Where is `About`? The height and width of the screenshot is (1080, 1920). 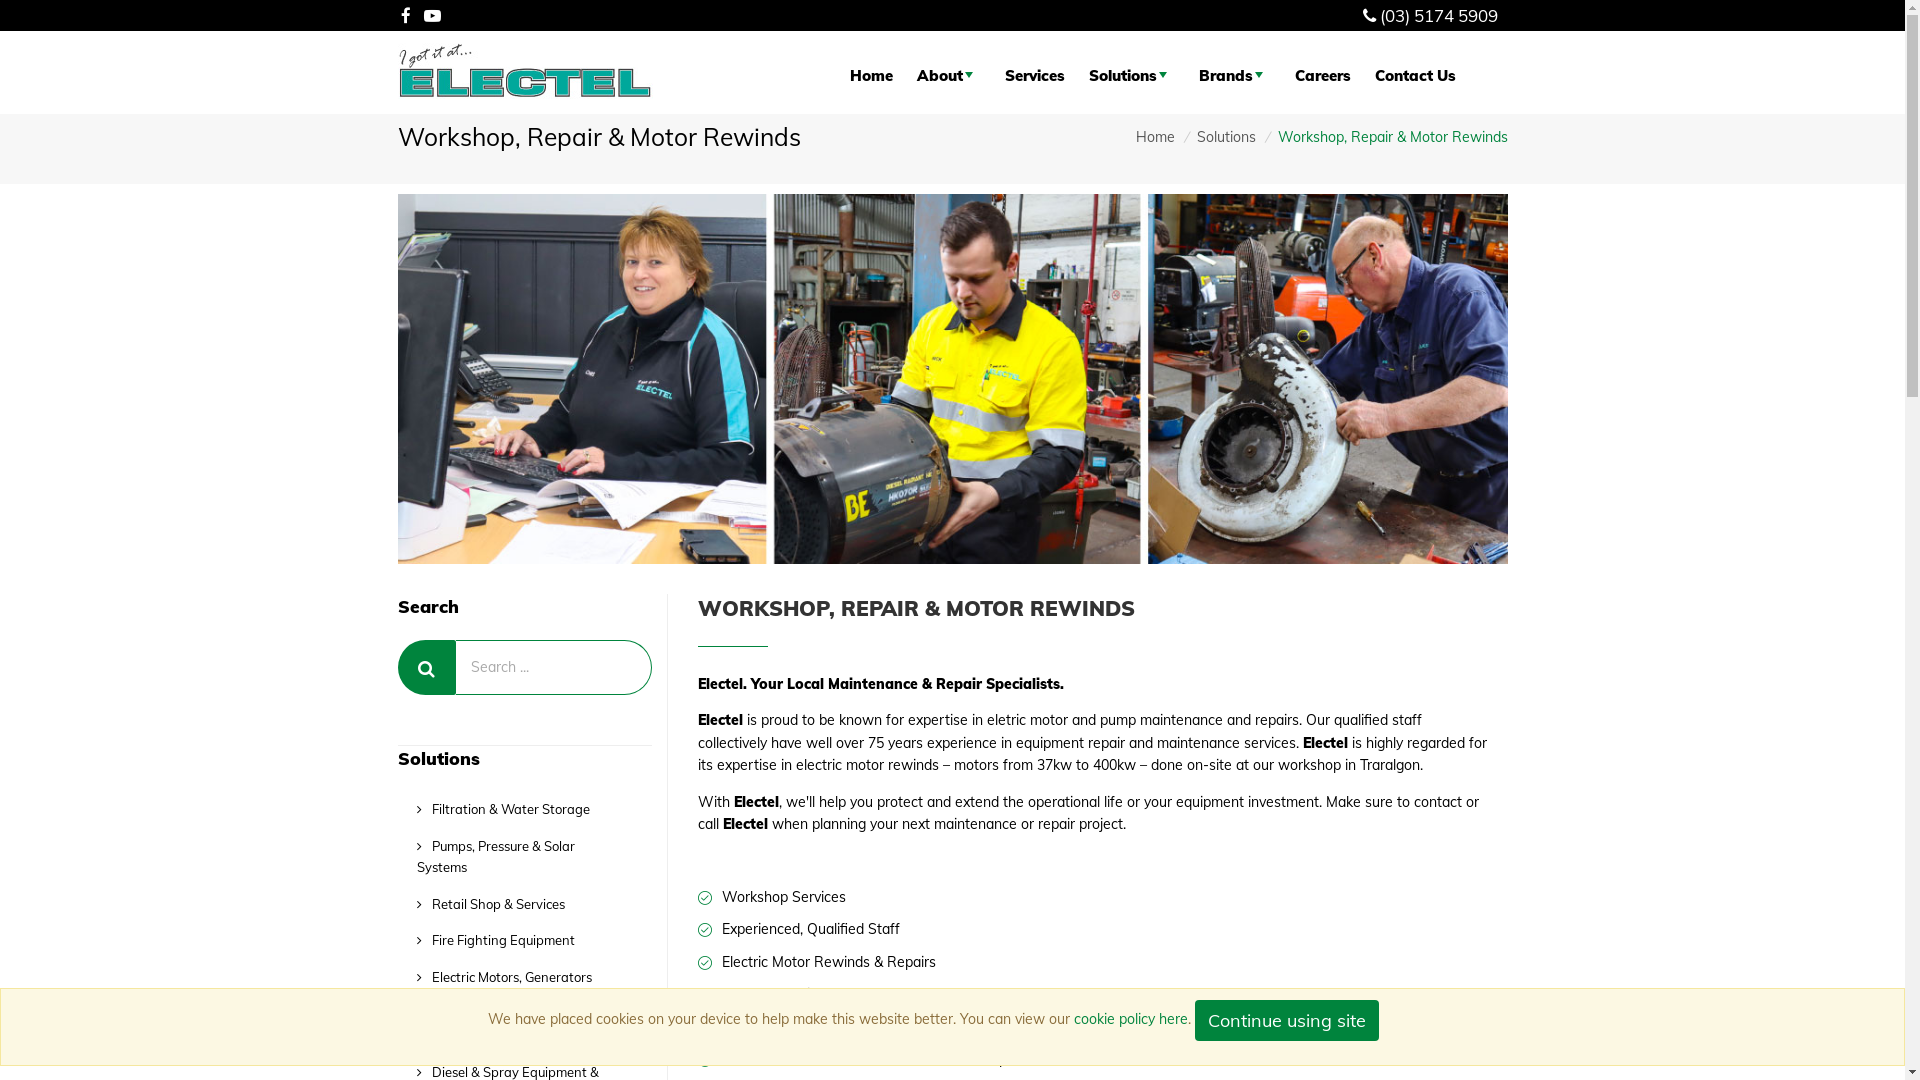
About is located at coordinates (949, 76).